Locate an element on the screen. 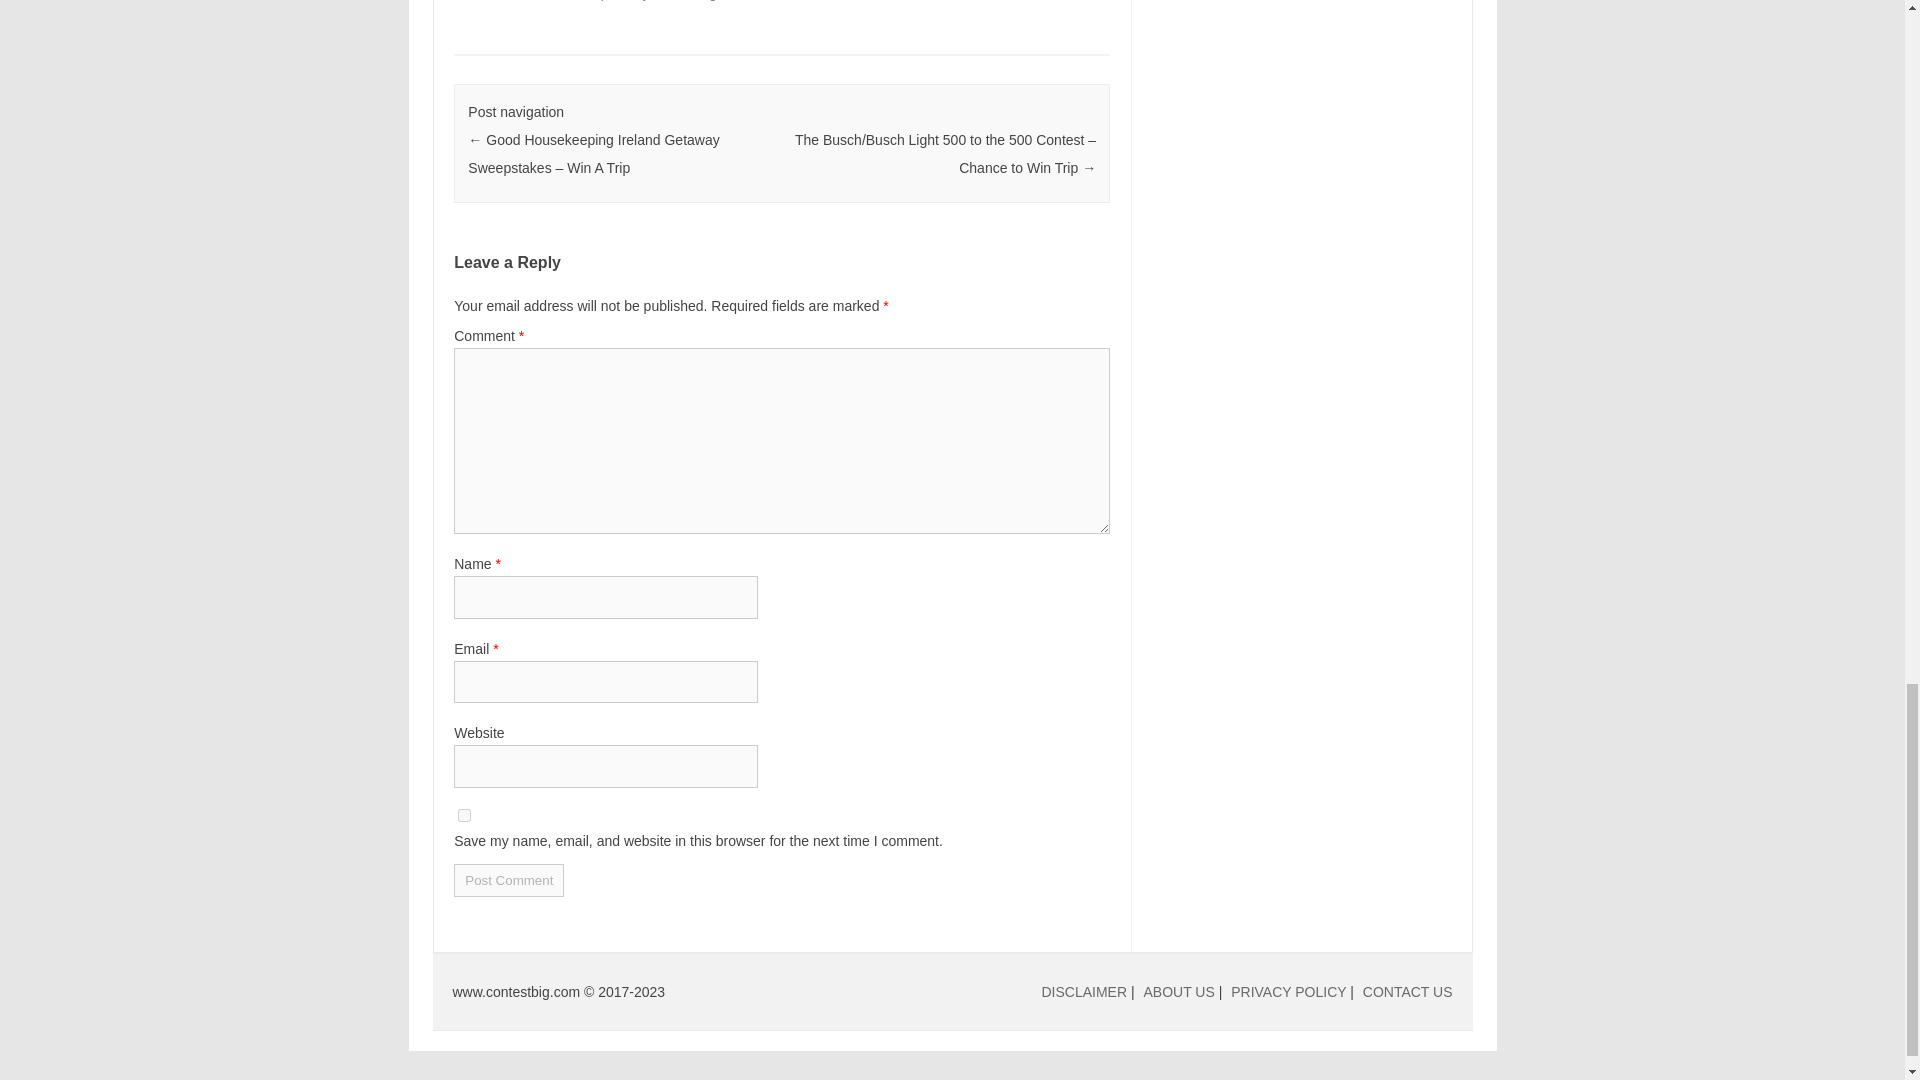  ABOUT US is located at coordinates (1180, 992).